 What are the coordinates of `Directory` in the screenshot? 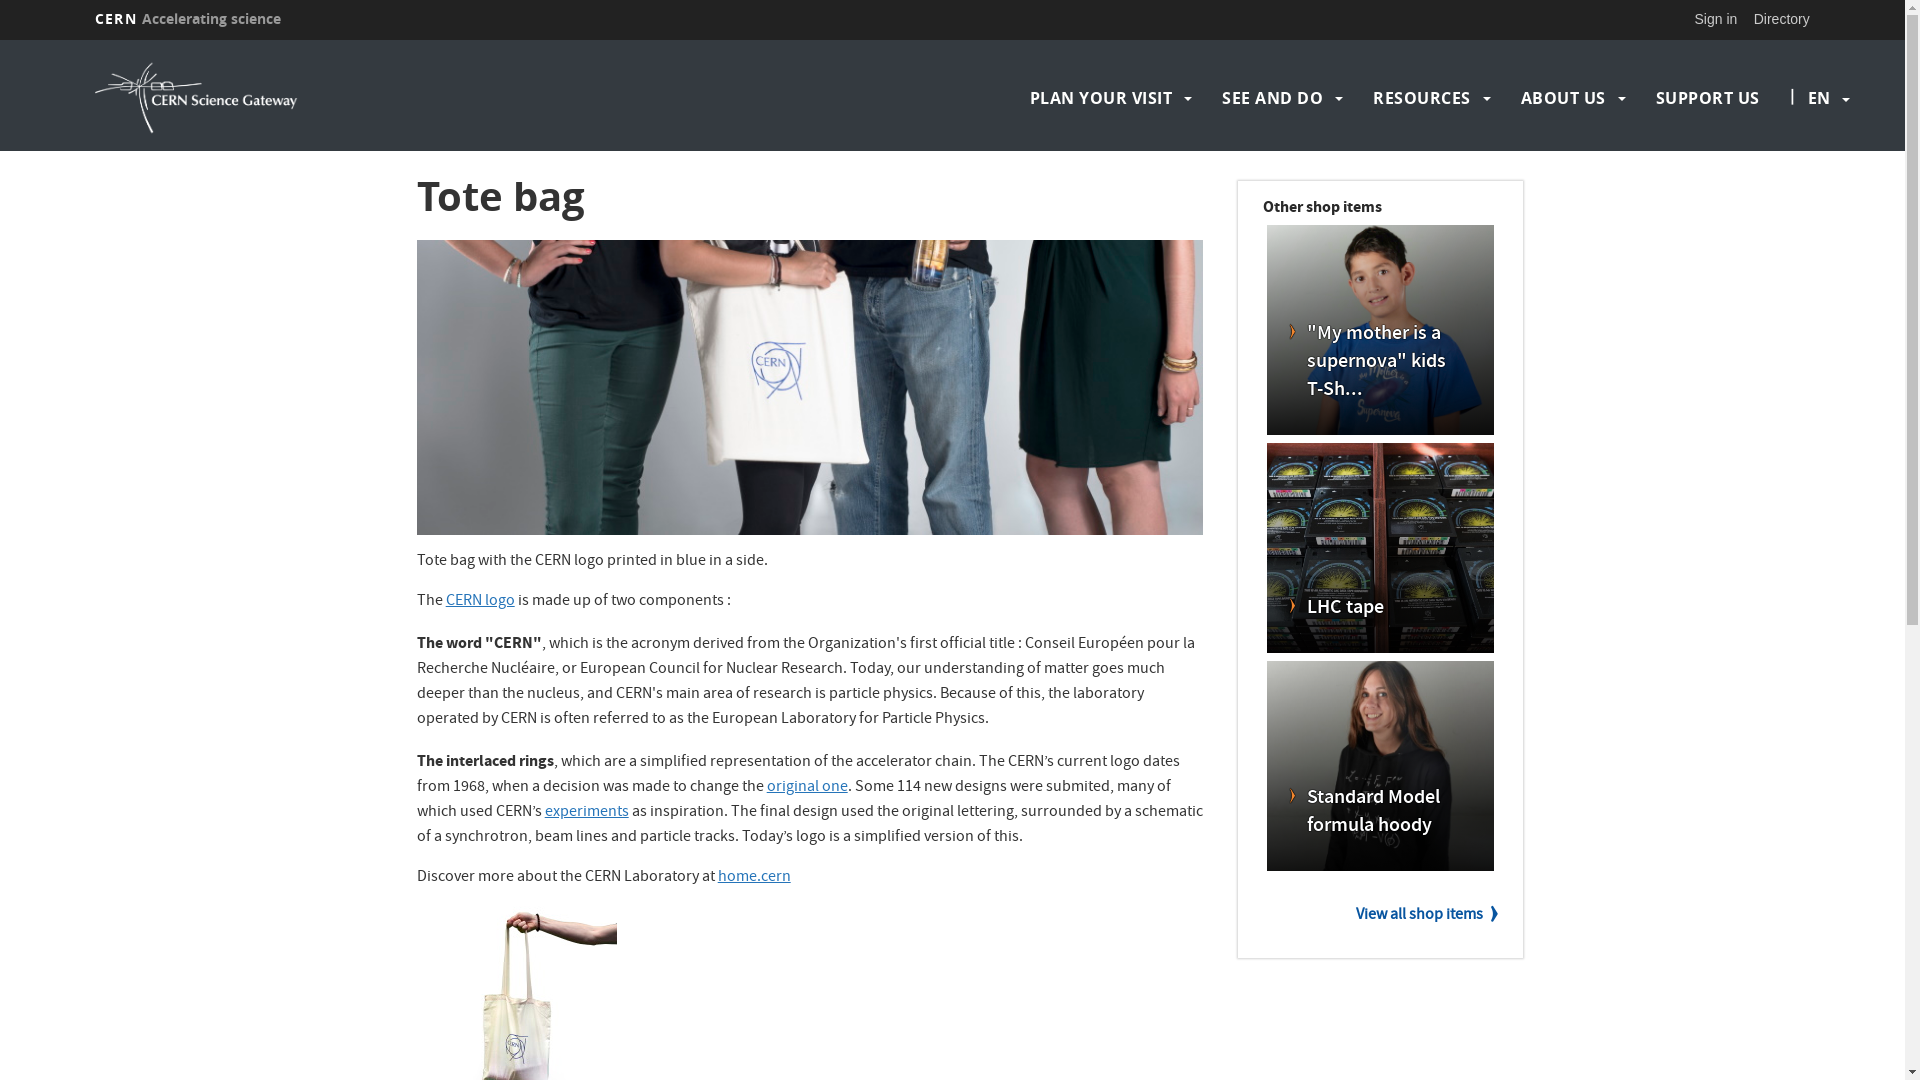 It's located at (1782, 19).